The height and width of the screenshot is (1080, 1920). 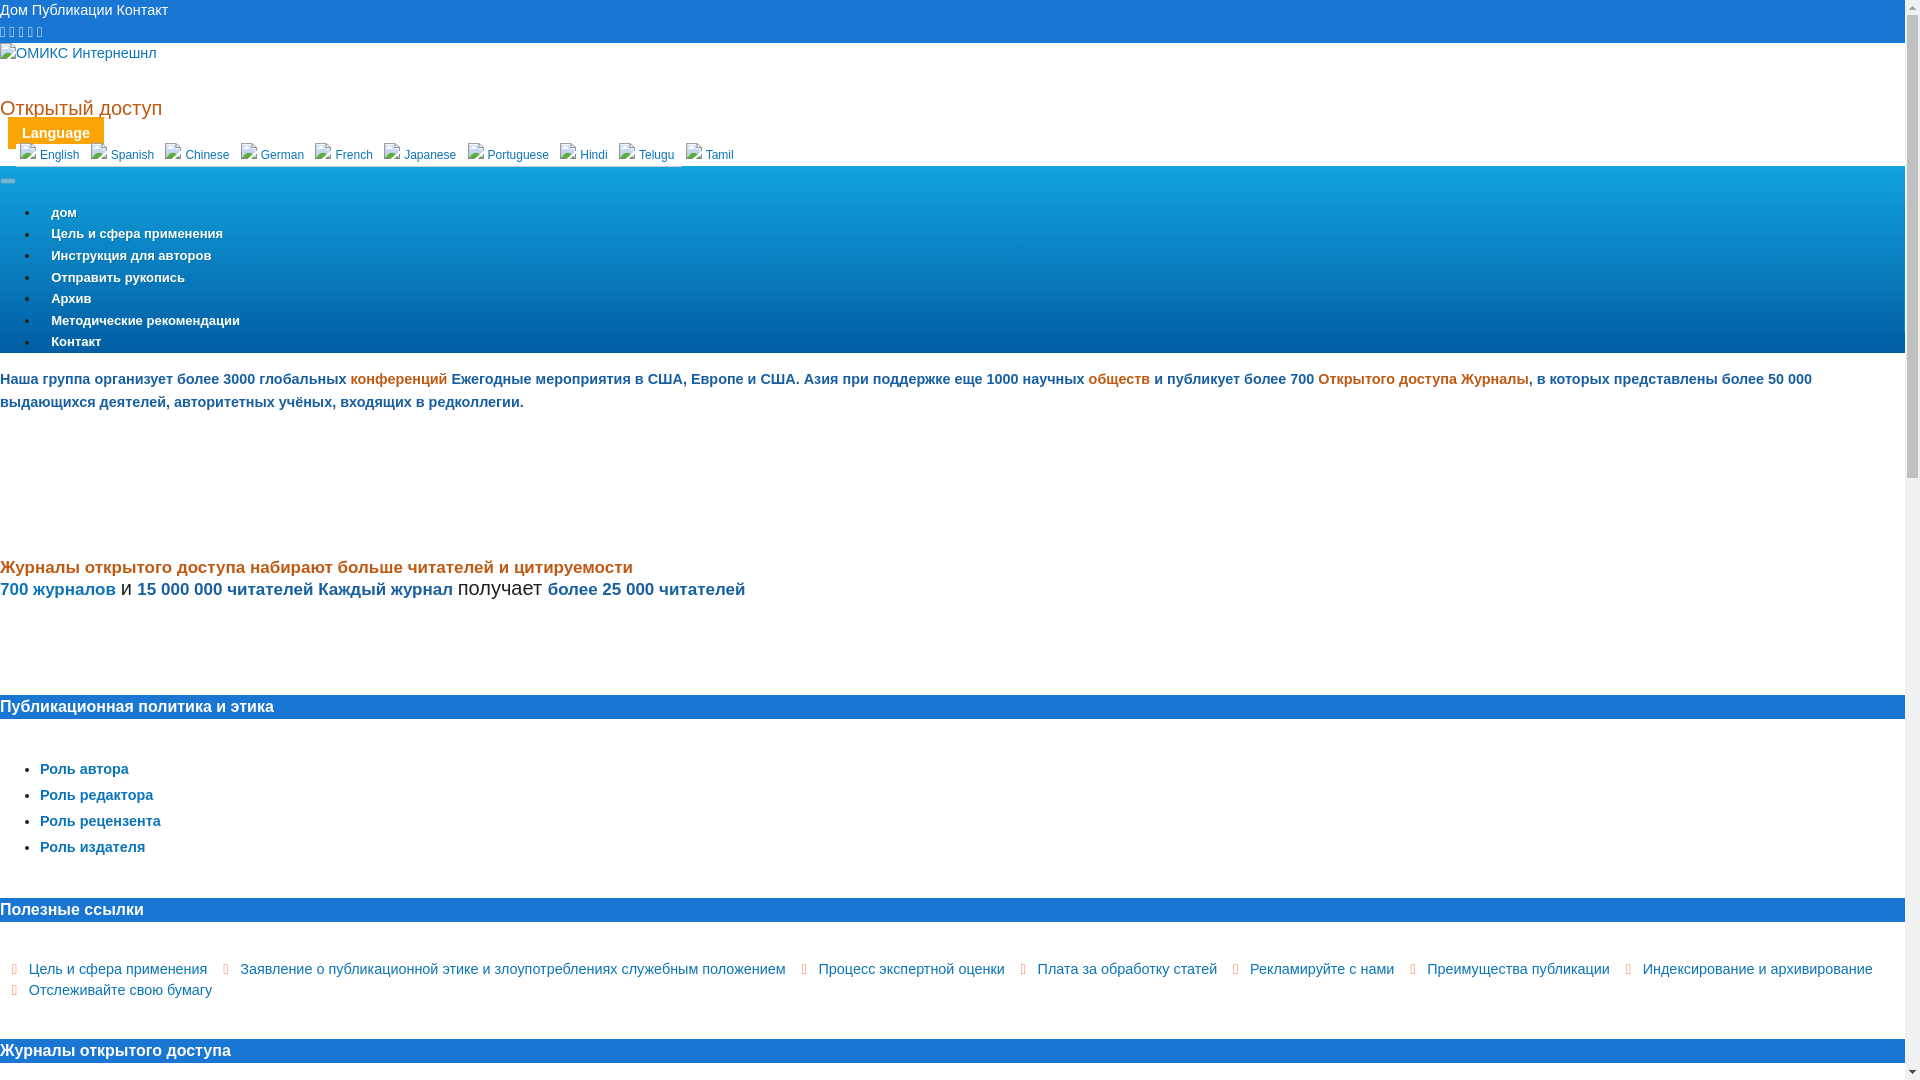 I want to click on Japanese, so click(x=421, y=155).